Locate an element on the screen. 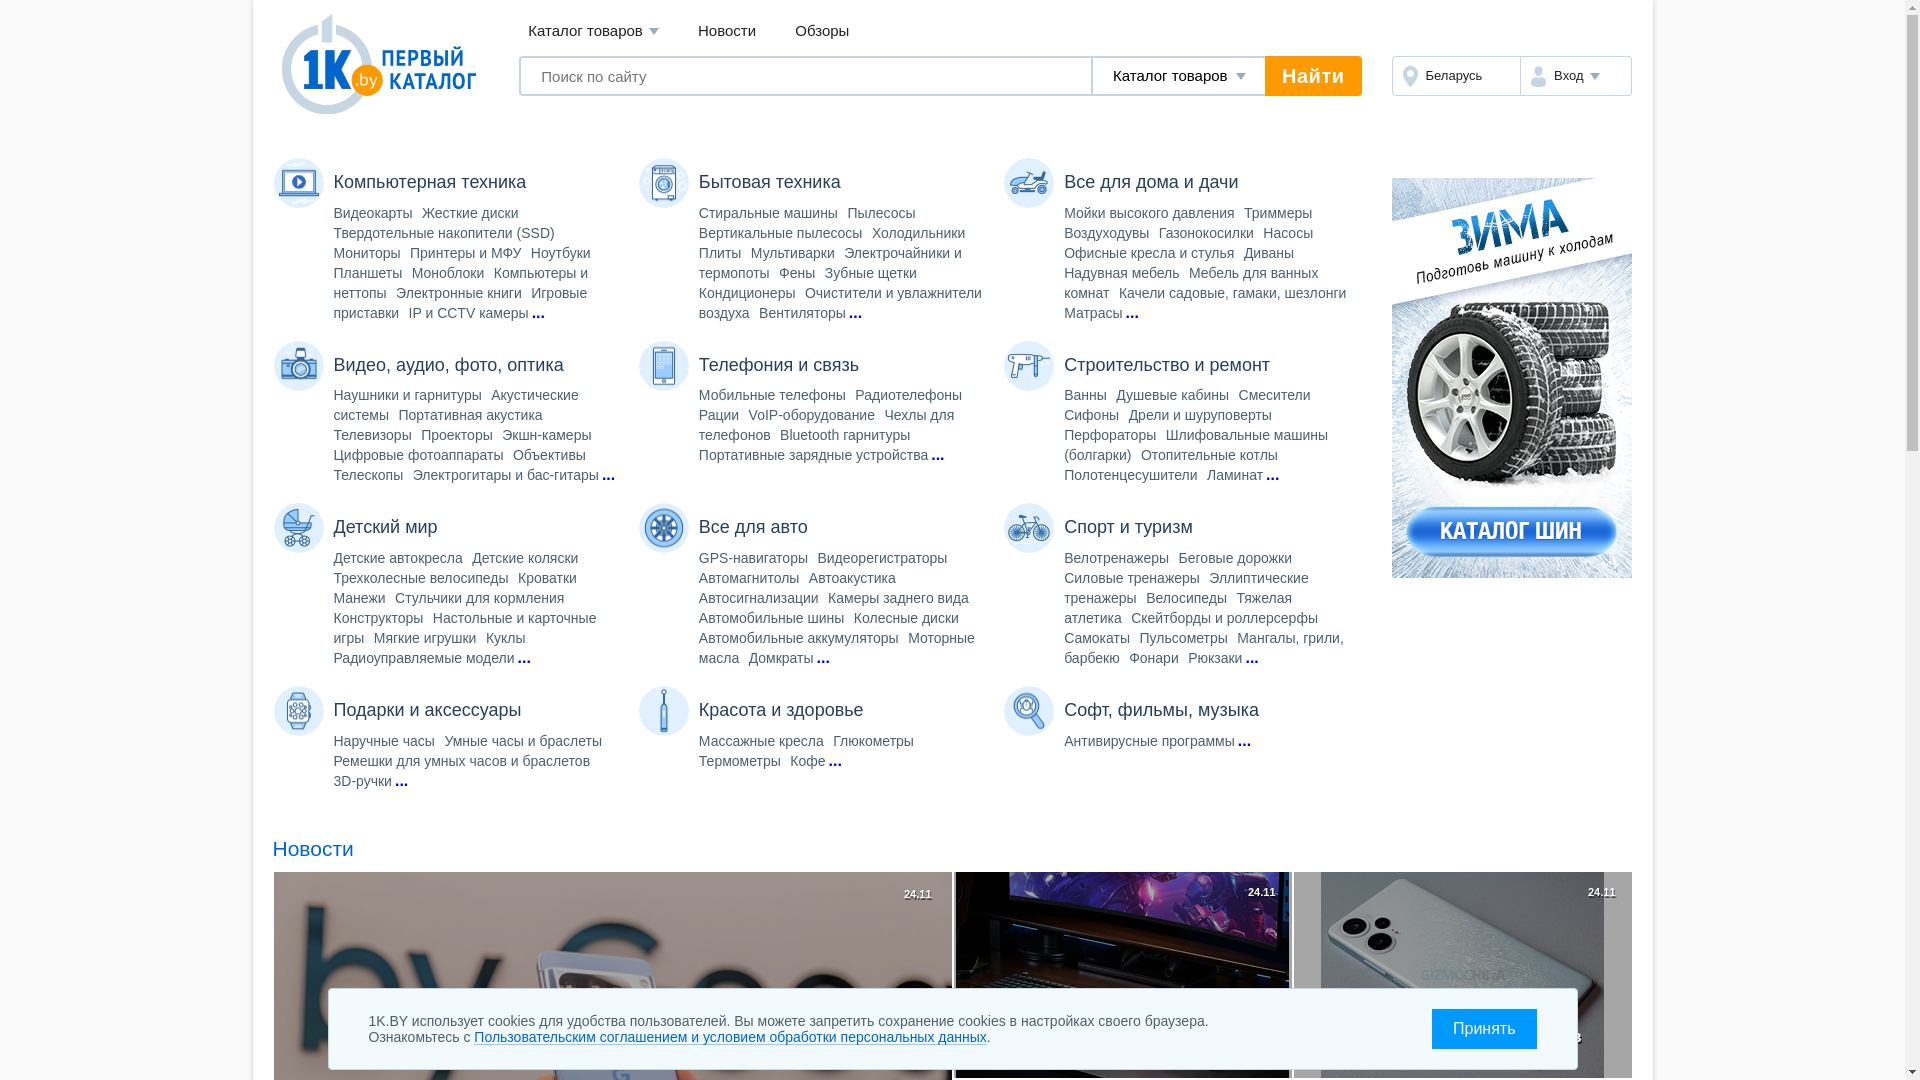  ... is located at coordinates (402, 781).